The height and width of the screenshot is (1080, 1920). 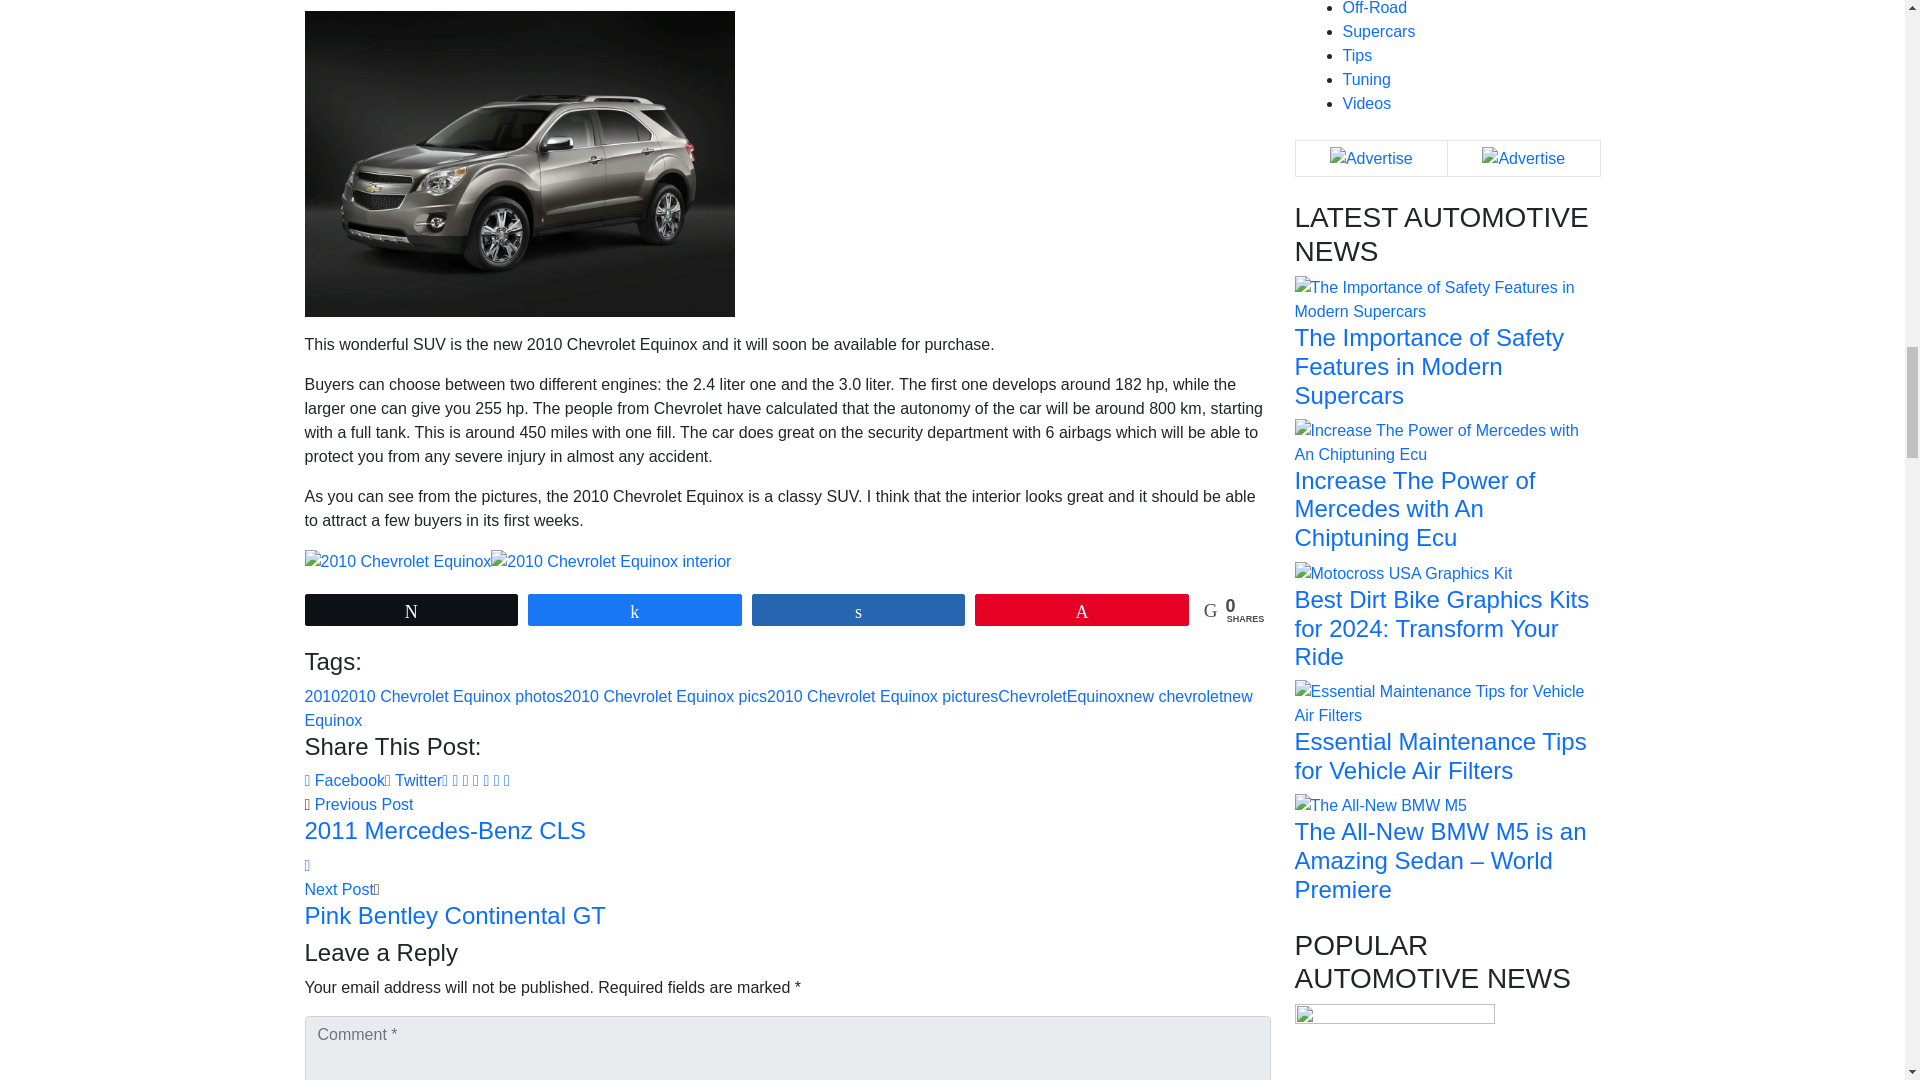 I want to click on Essential Maintenance Tips for Vehicle Air Filters, so click(x=1446, y=702).